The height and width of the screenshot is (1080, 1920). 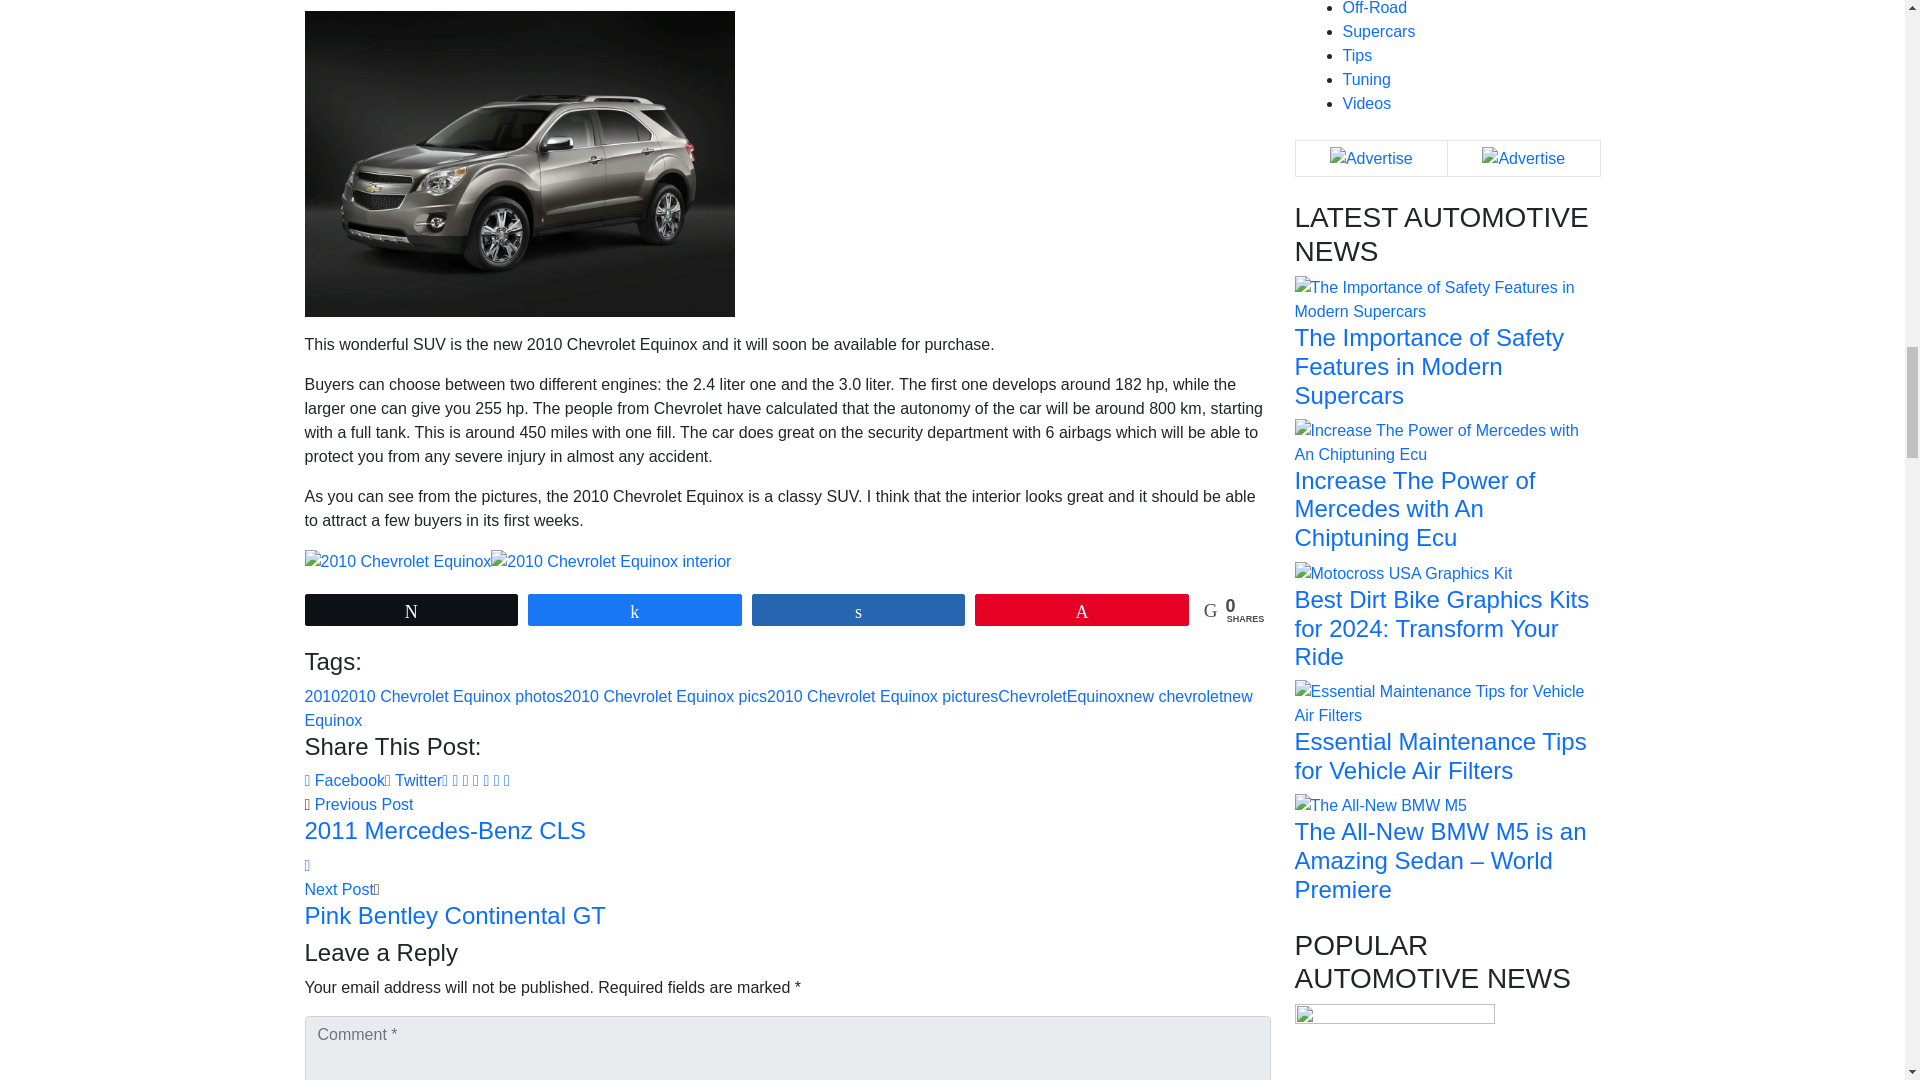 I want to click on Essential Maintenance Tips for Vehicle Air Filters, so click(x=1446, y=702).